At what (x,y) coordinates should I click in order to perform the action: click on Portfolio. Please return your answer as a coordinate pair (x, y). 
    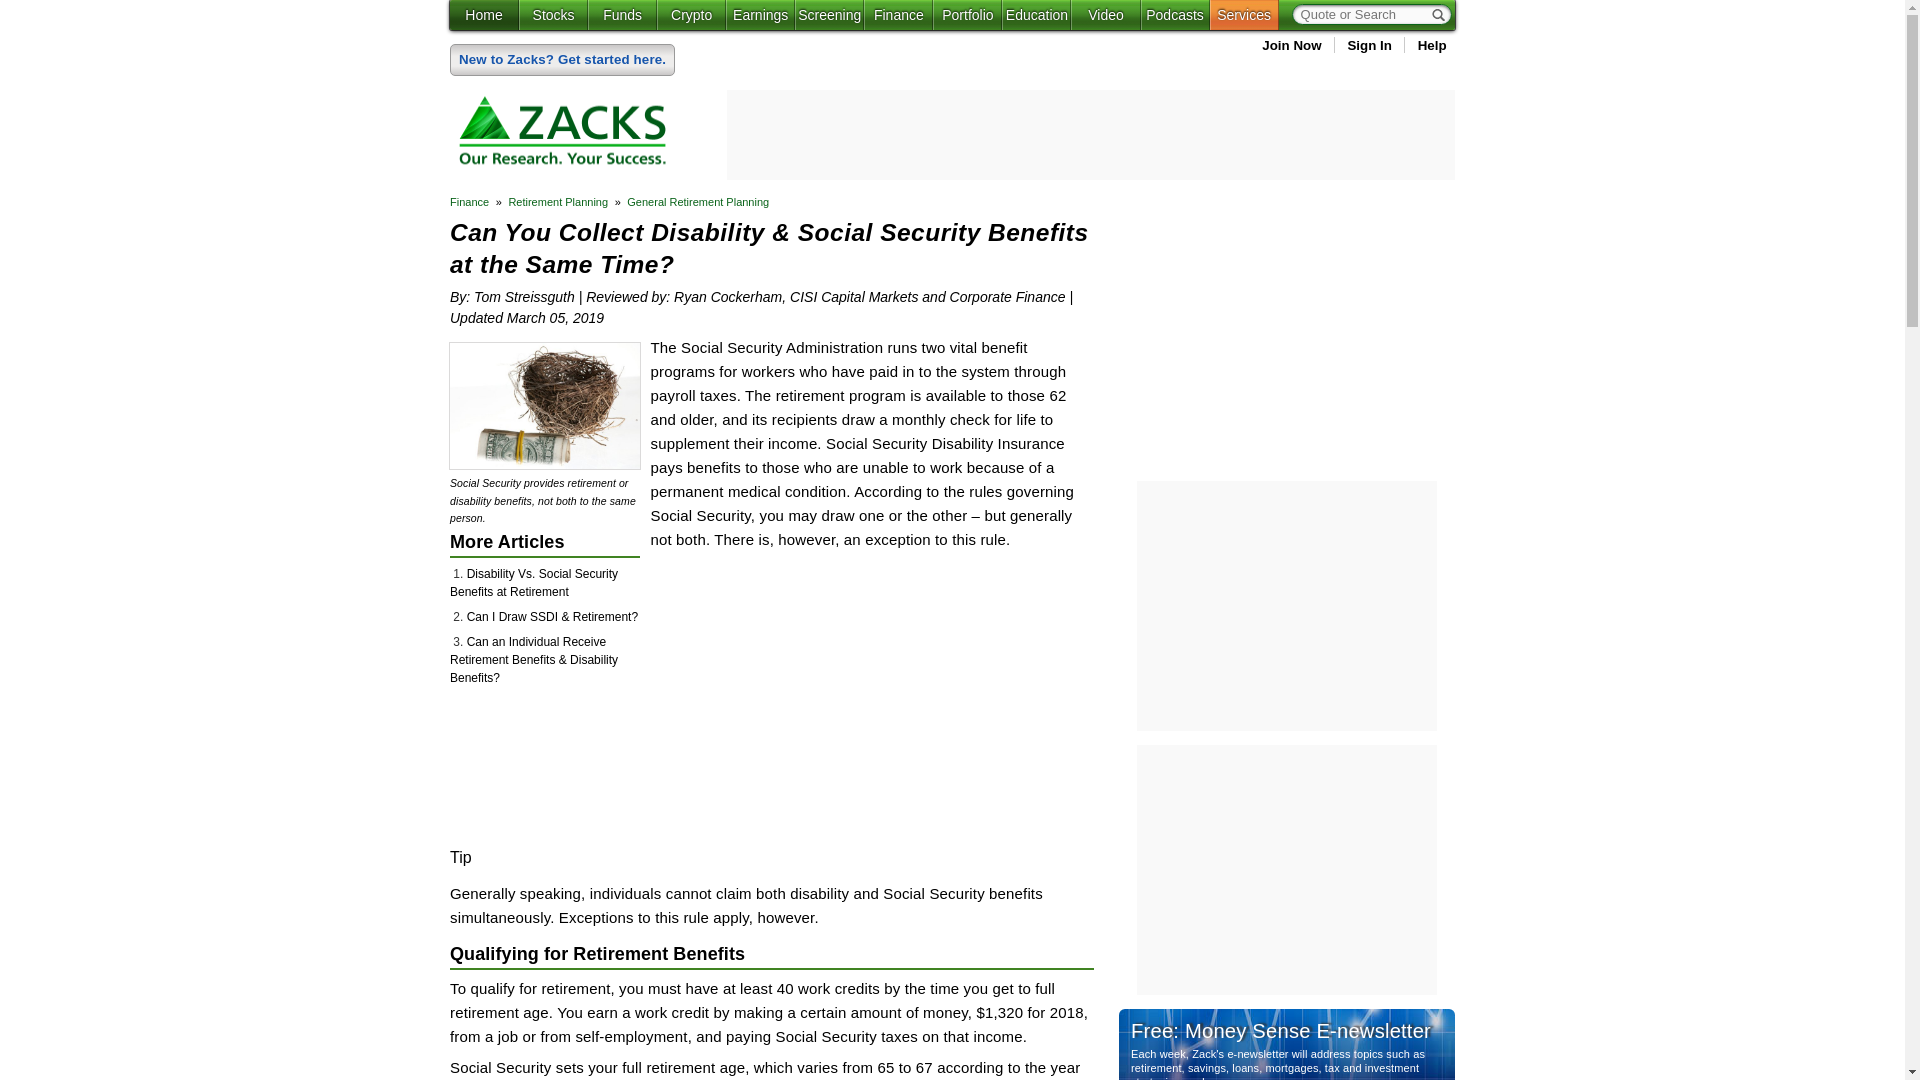
    Looking at the image, I should click on (968, 15).